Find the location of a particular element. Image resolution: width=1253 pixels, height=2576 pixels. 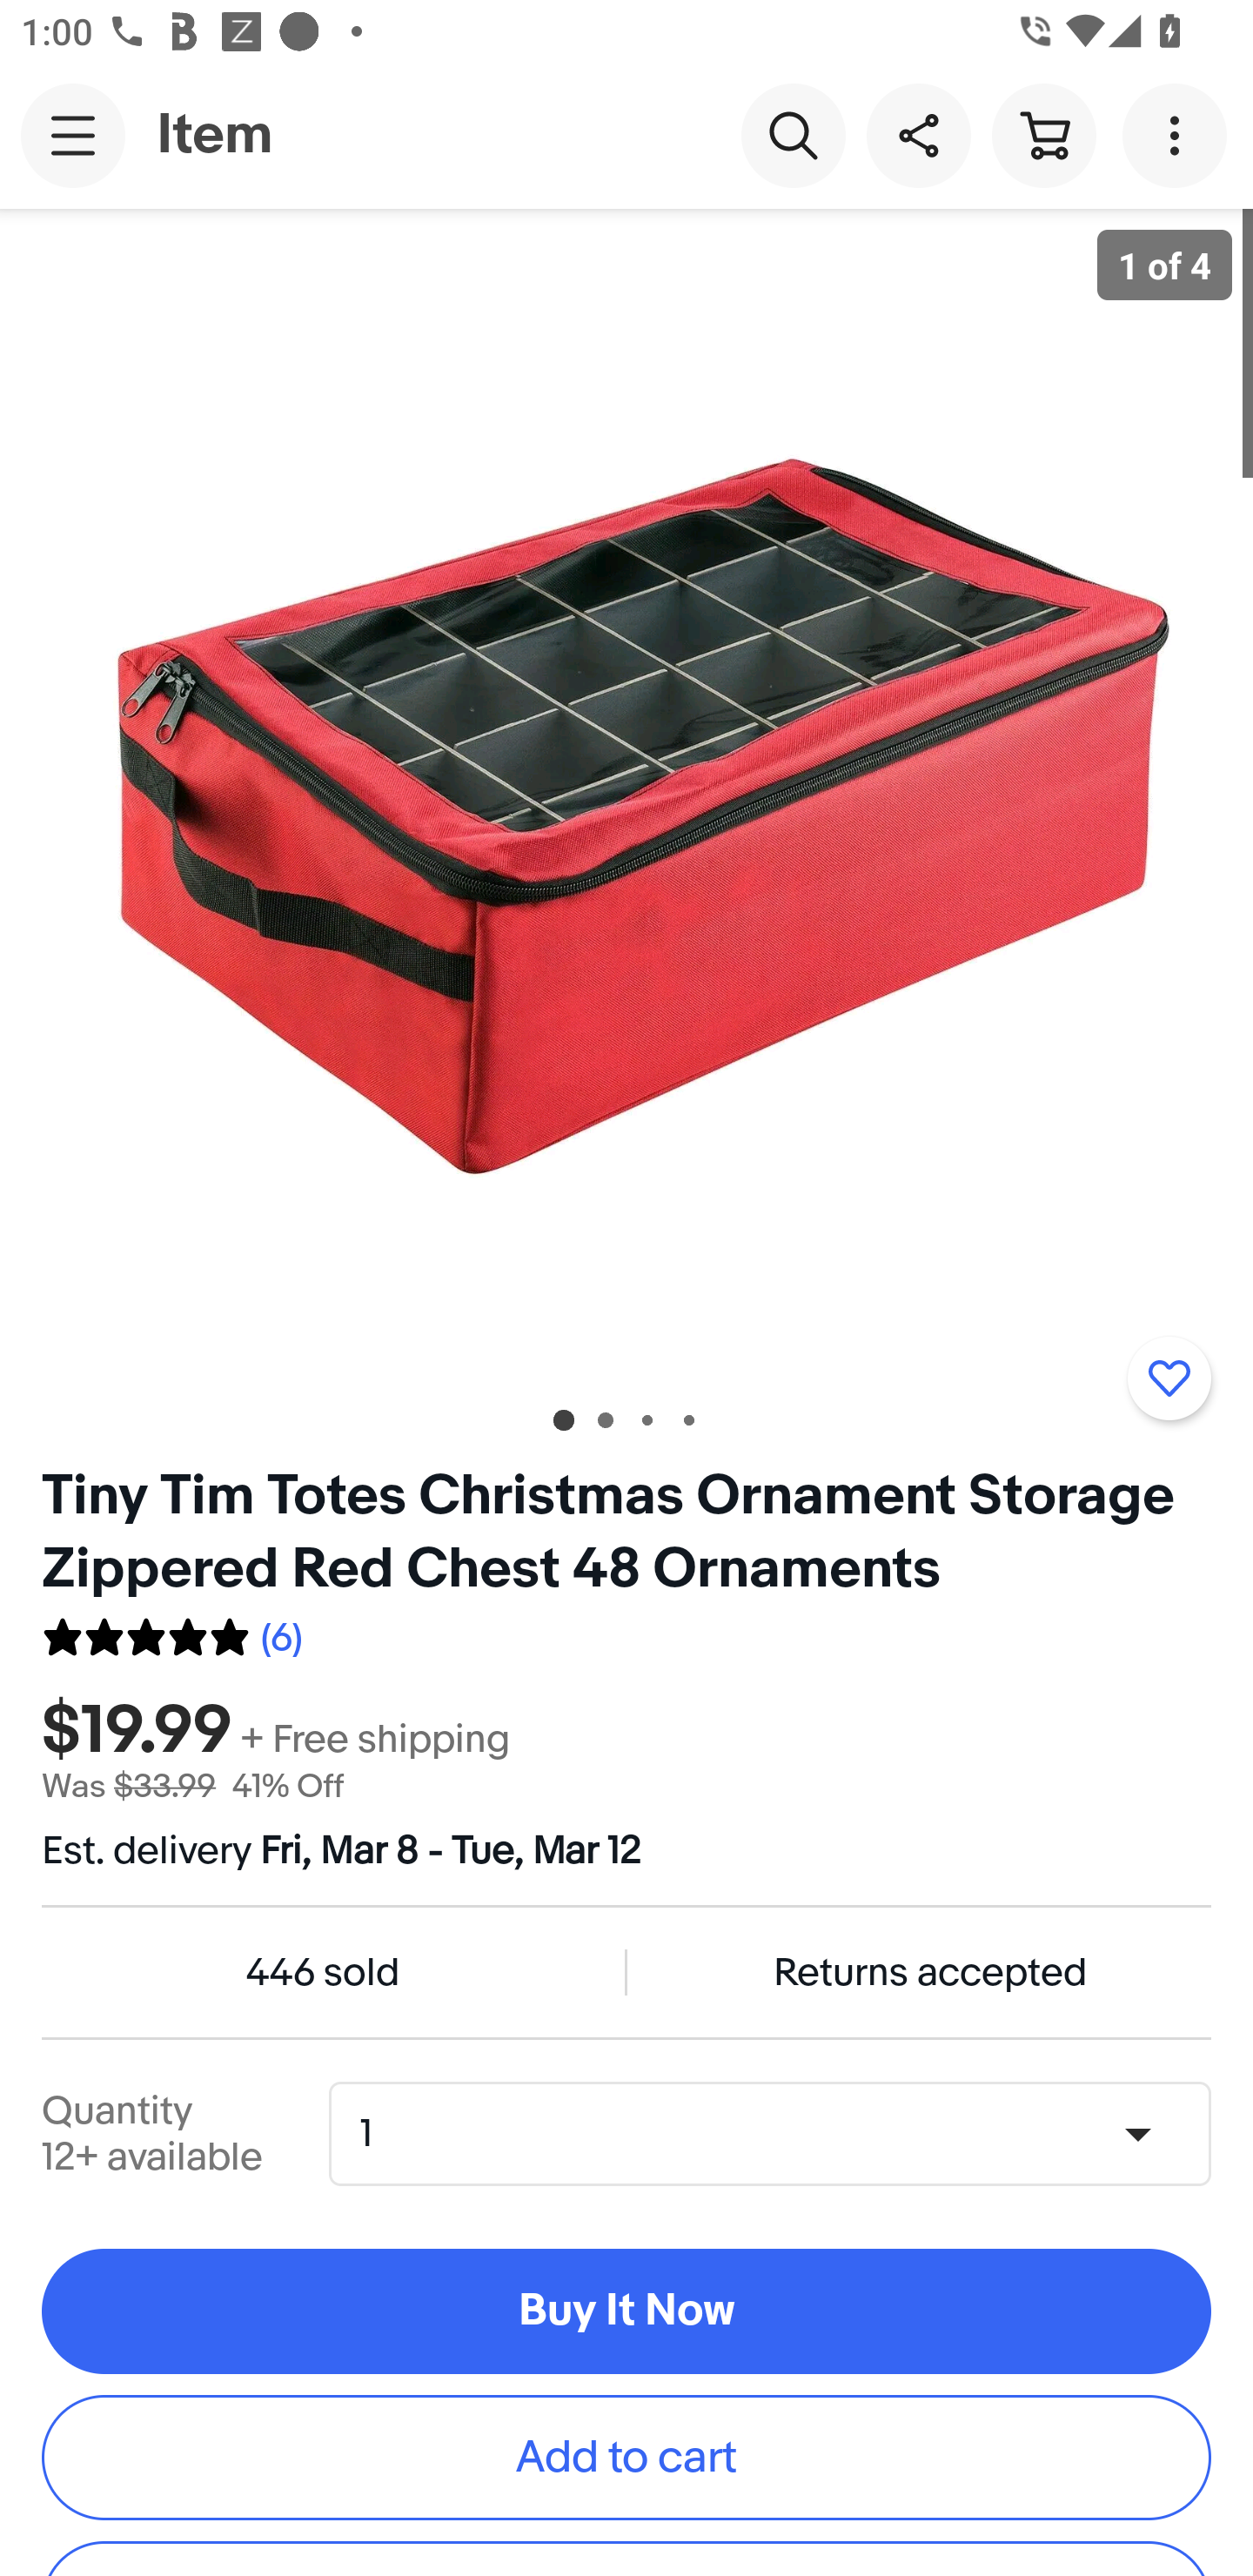

6 reviews. Average rating 5.0 out of five 10.0 (6) is located at coordinates (172, 1633).